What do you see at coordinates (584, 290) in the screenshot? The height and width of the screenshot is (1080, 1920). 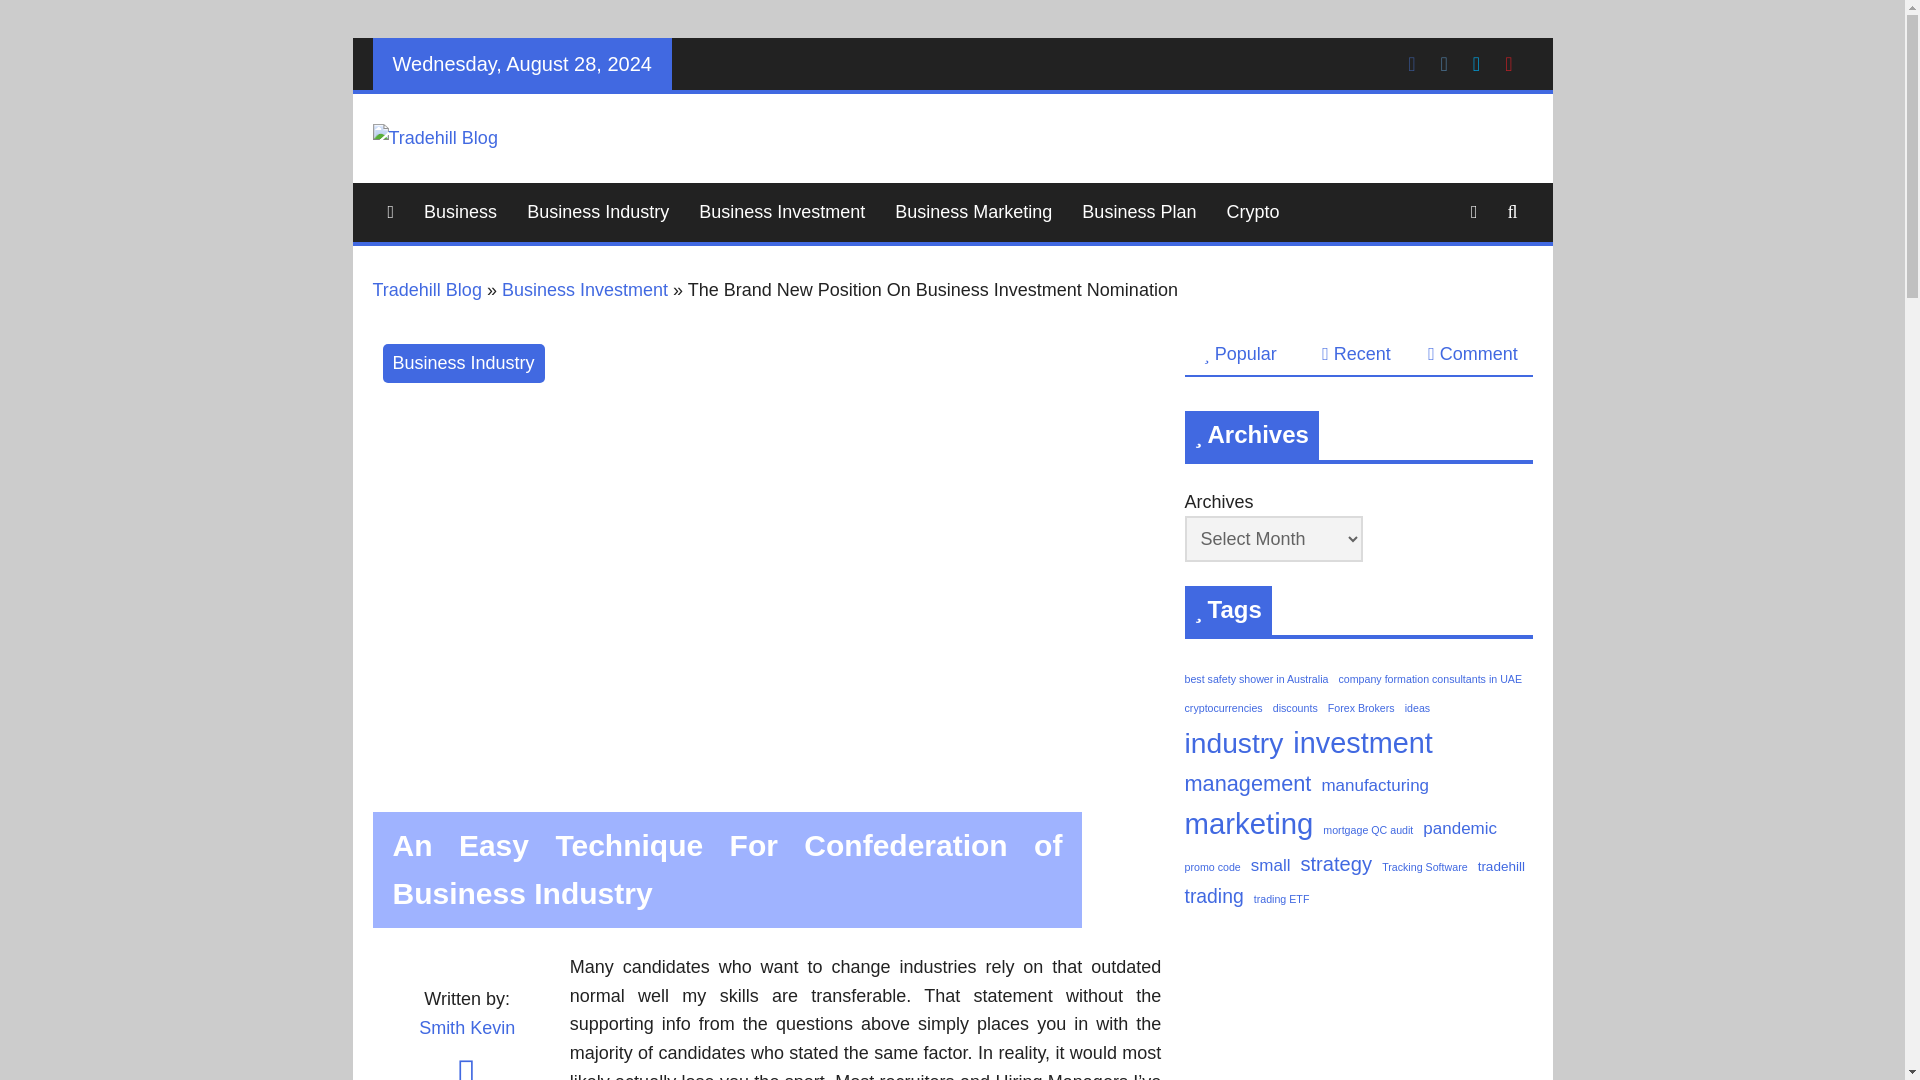 I see `Business Investment` at bounding box center [584, 290].